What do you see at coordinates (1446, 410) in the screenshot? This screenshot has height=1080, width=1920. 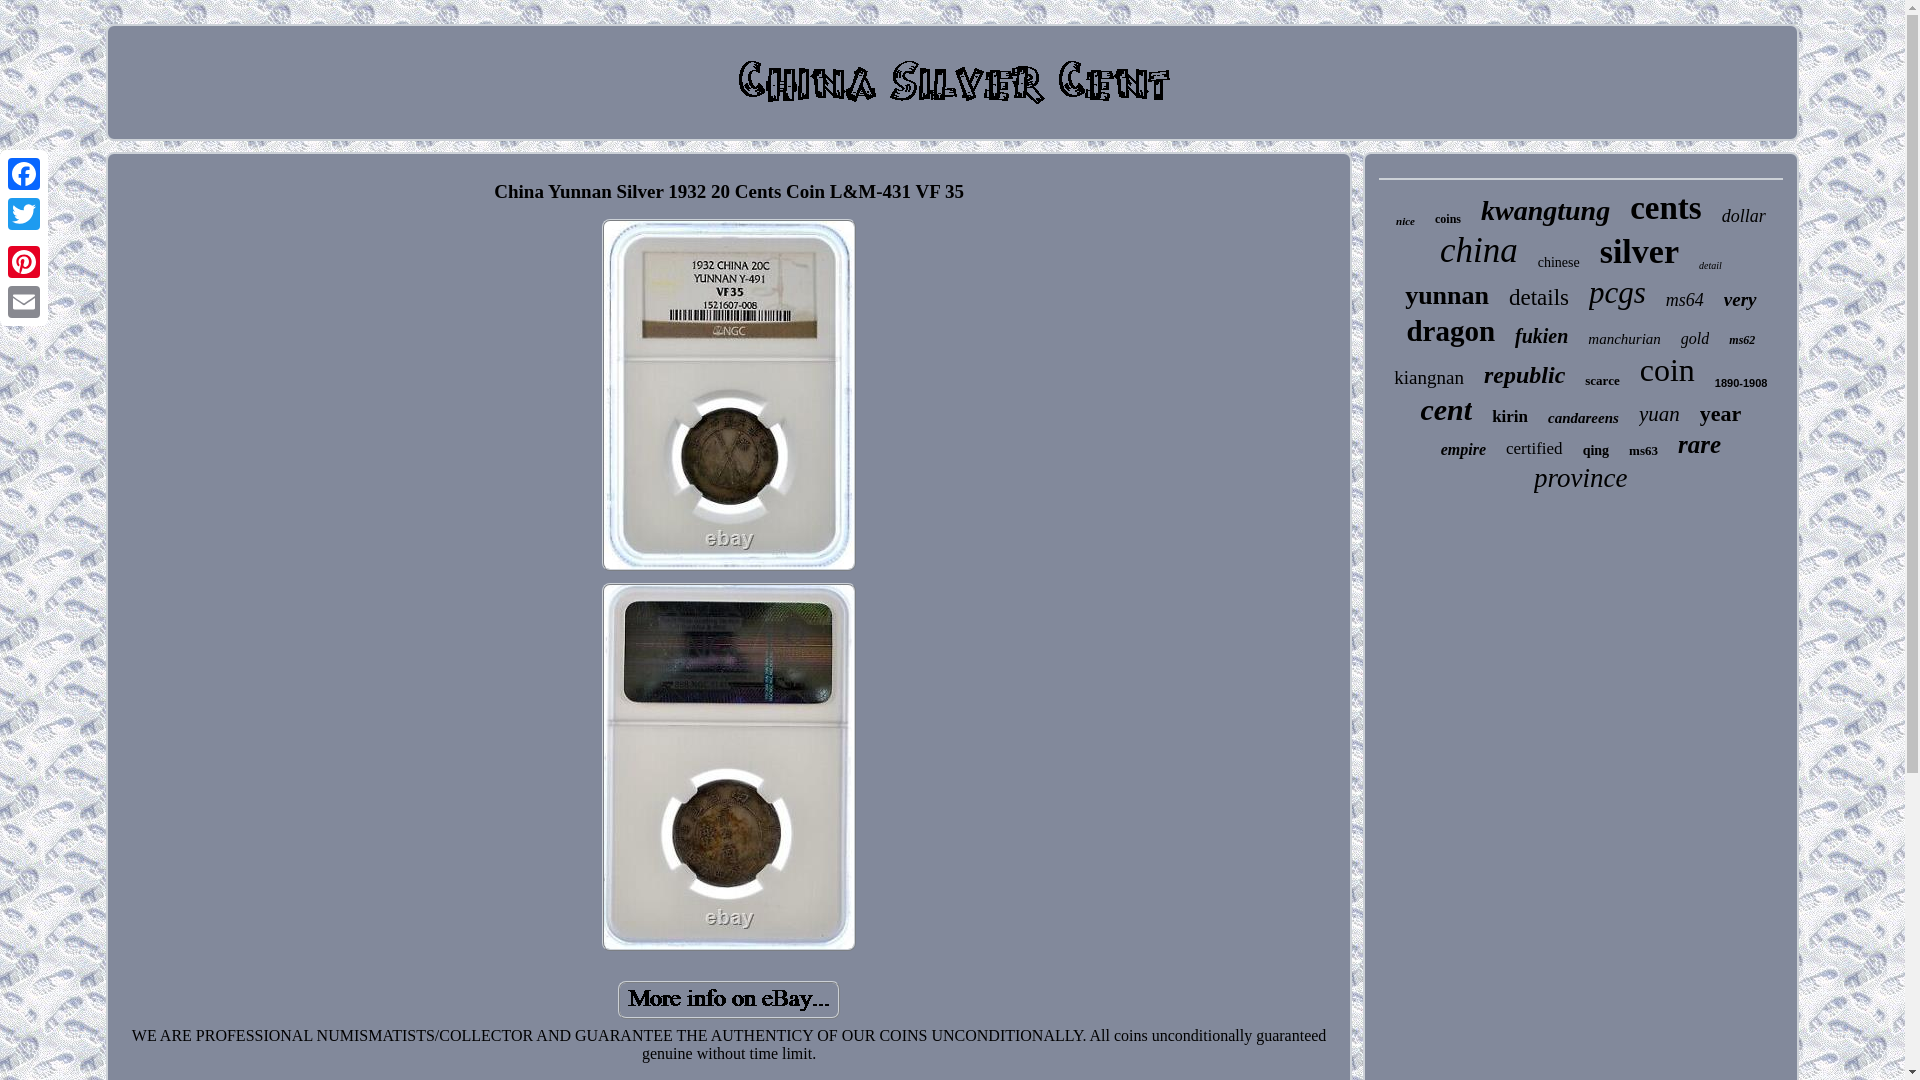 I see `cent` at bounding box center [1446, 410].